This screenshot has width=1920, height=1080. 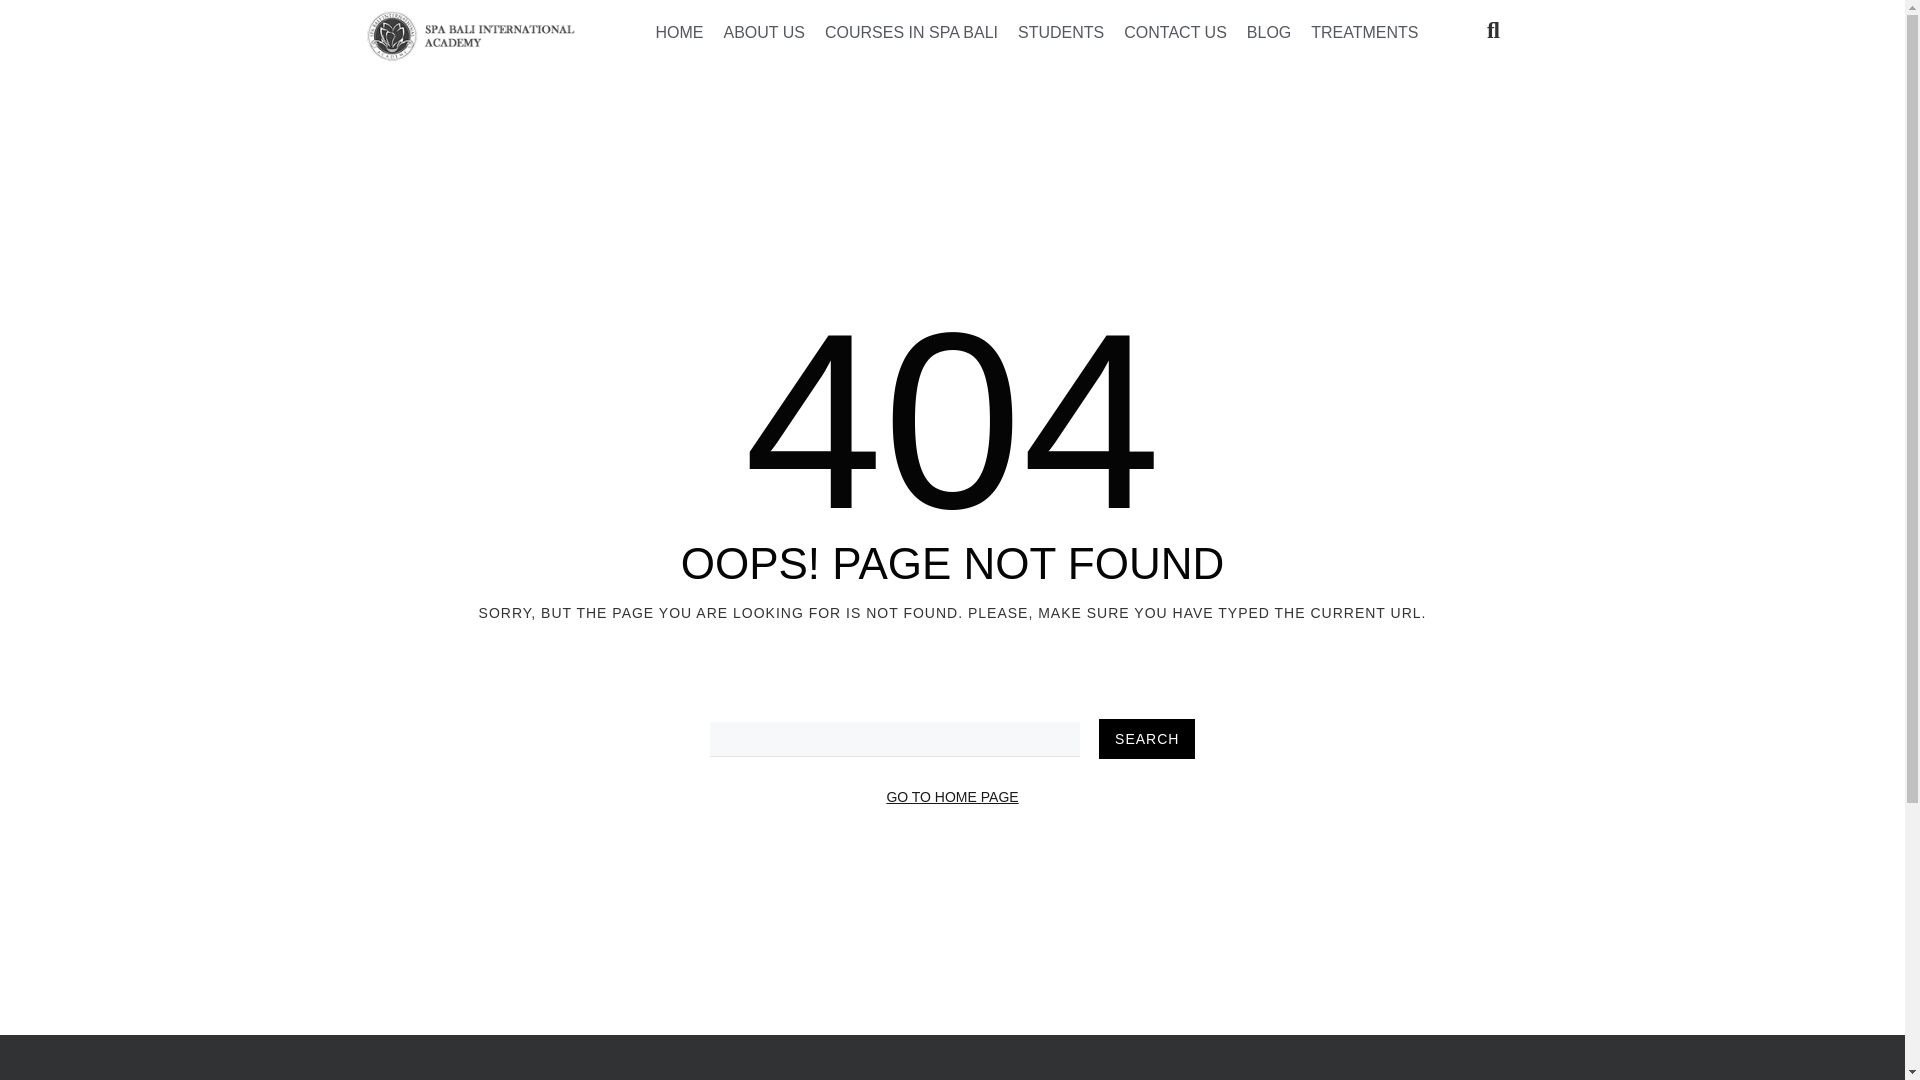 What do you see at coordinates (1174, 32) in the screenshot?
I see `CONTACT US` at bounding box center [1174, 32].